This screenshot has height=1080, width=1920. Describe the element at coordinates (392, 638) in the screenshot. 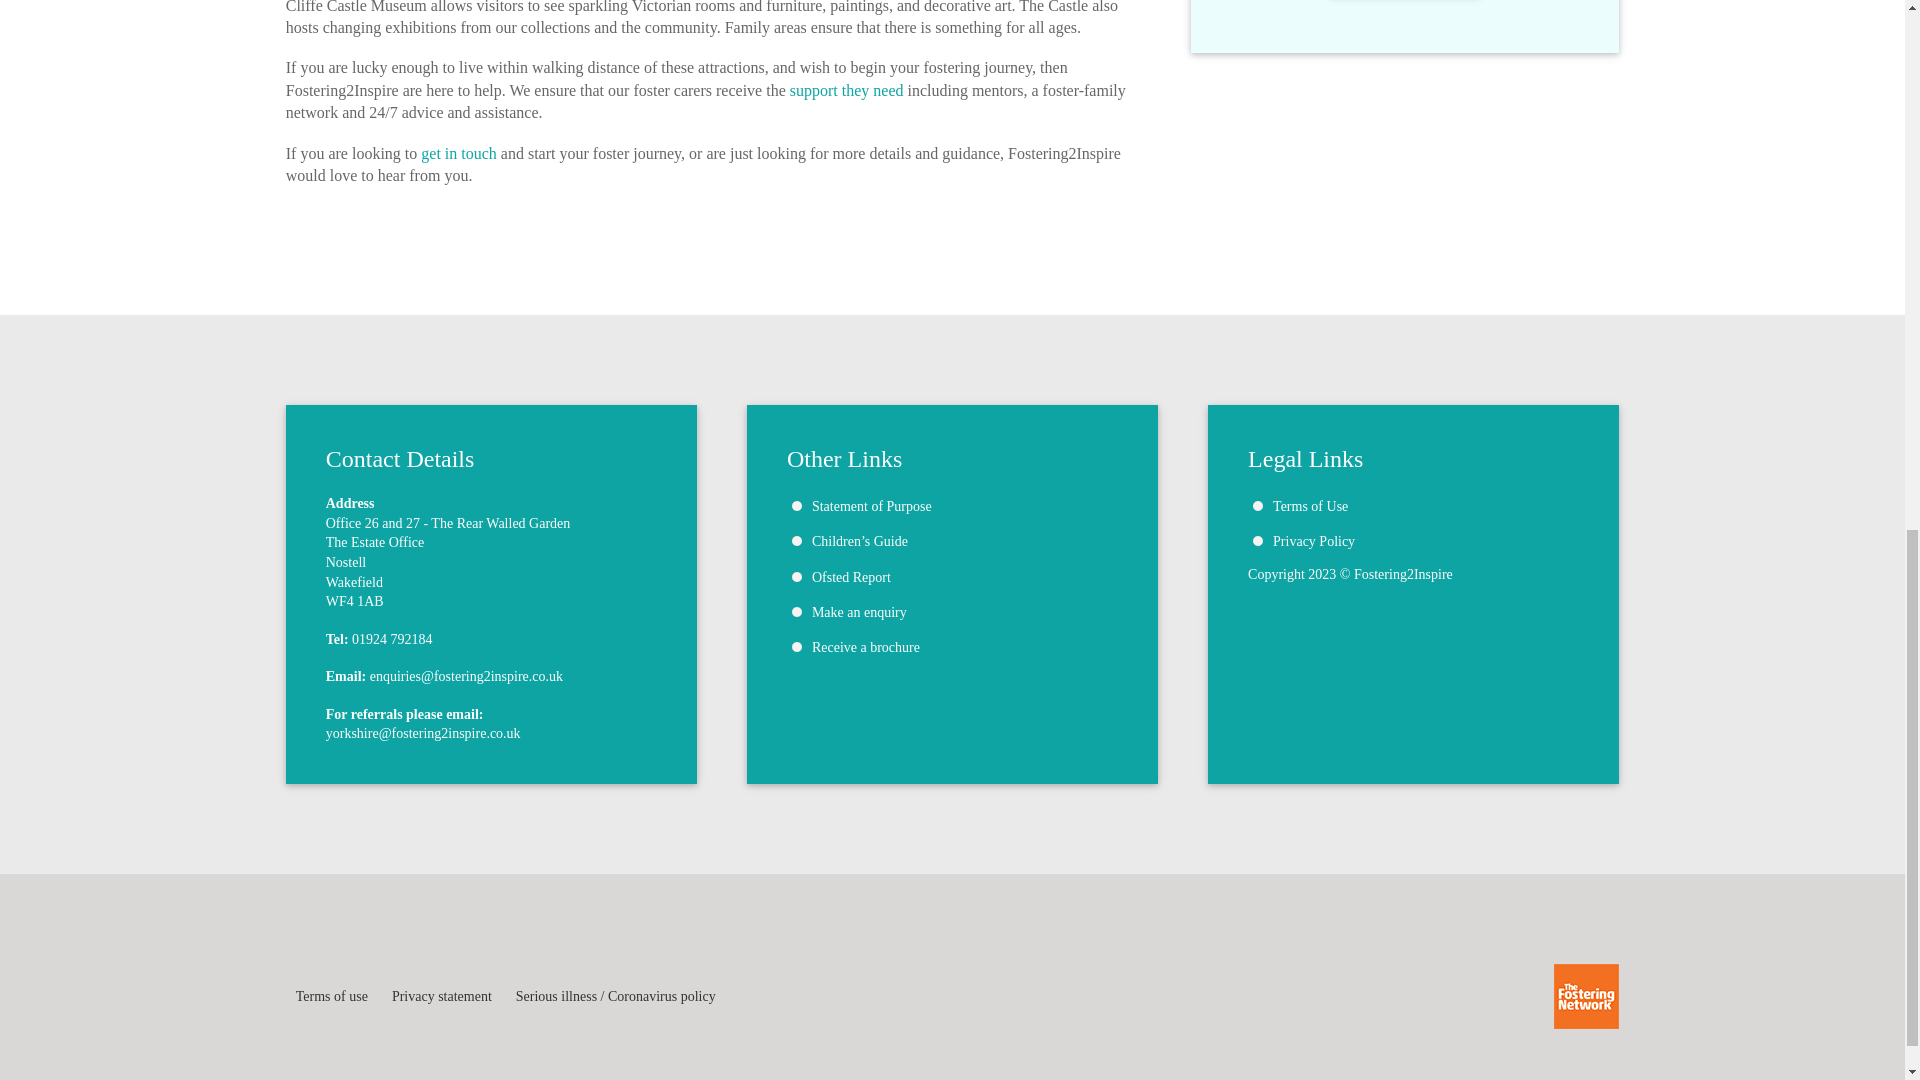

I see `01924 792184` at that location.